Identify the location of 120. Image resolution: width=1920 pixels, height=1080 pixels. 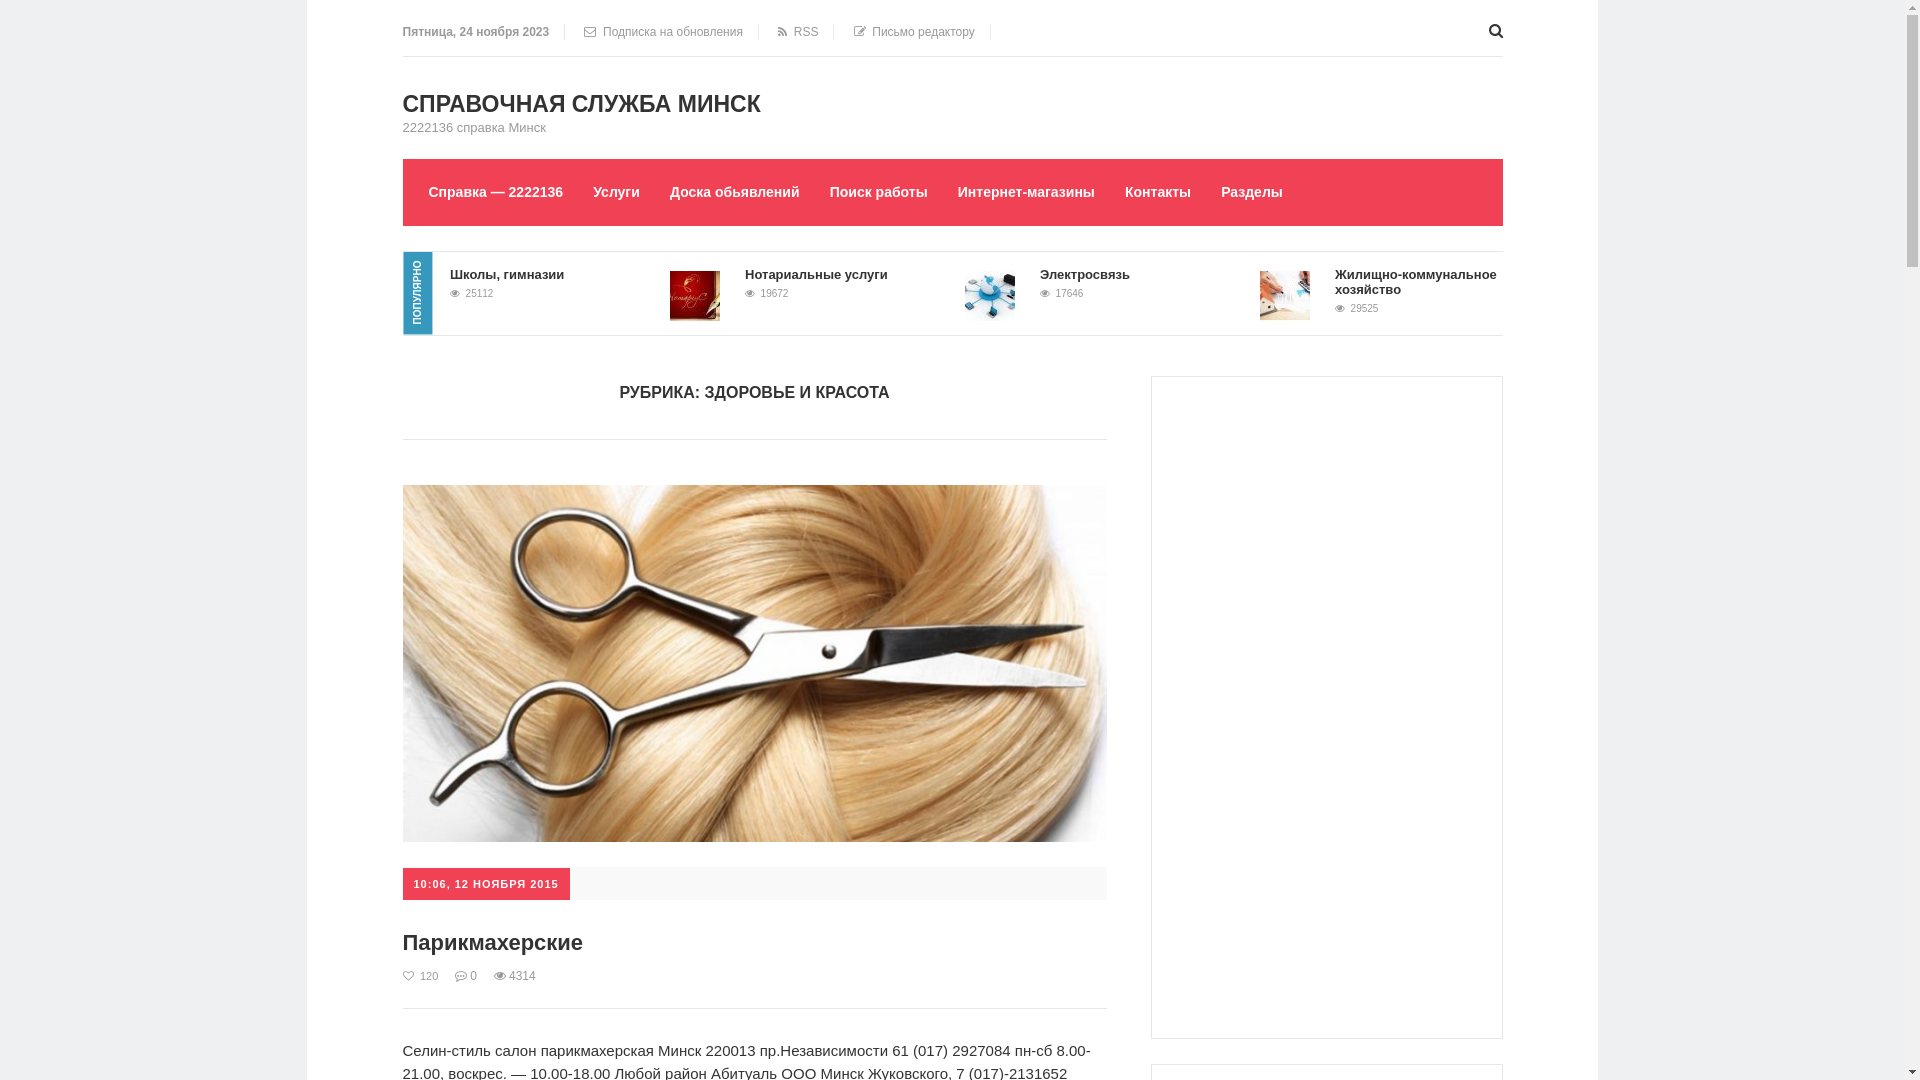
(420, 976).